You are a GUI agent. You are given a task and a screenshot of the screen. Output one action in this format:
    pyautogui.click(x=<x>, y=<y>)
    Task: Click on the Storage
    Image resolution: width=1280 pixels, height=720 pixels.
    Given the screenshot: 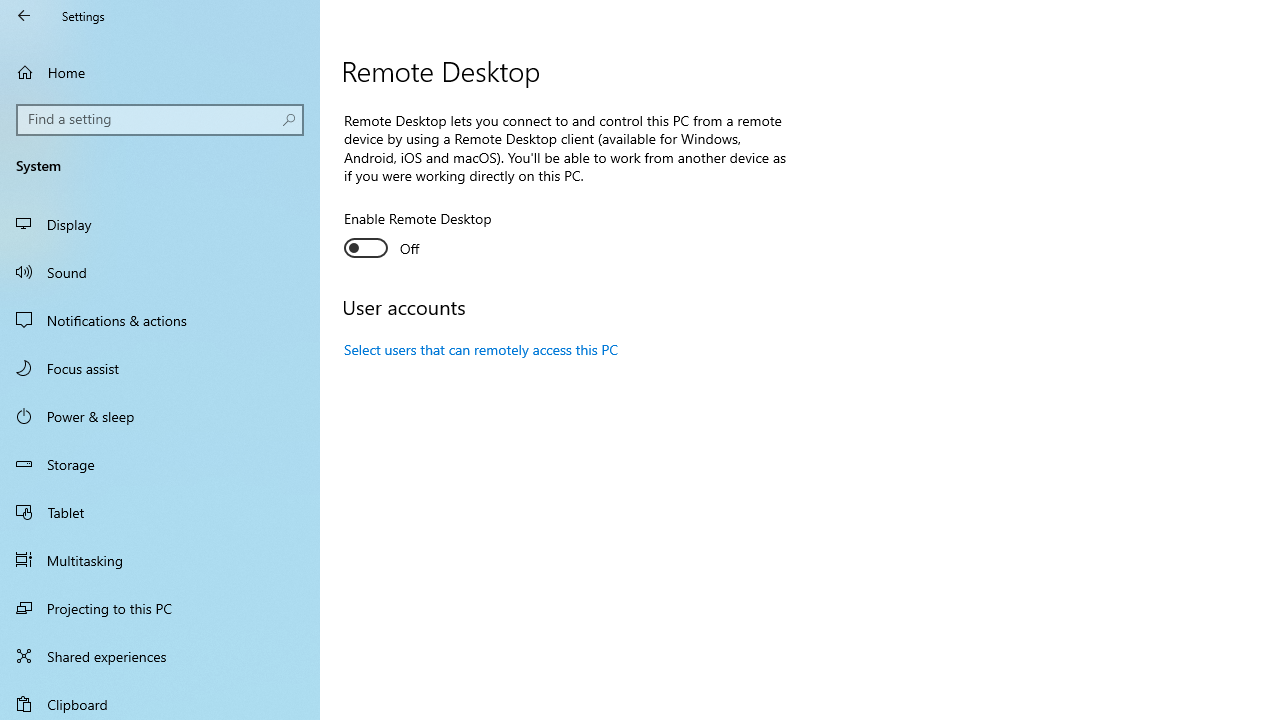 What is the action you would take?
    pyautogui.click(x=160, y=464)
    